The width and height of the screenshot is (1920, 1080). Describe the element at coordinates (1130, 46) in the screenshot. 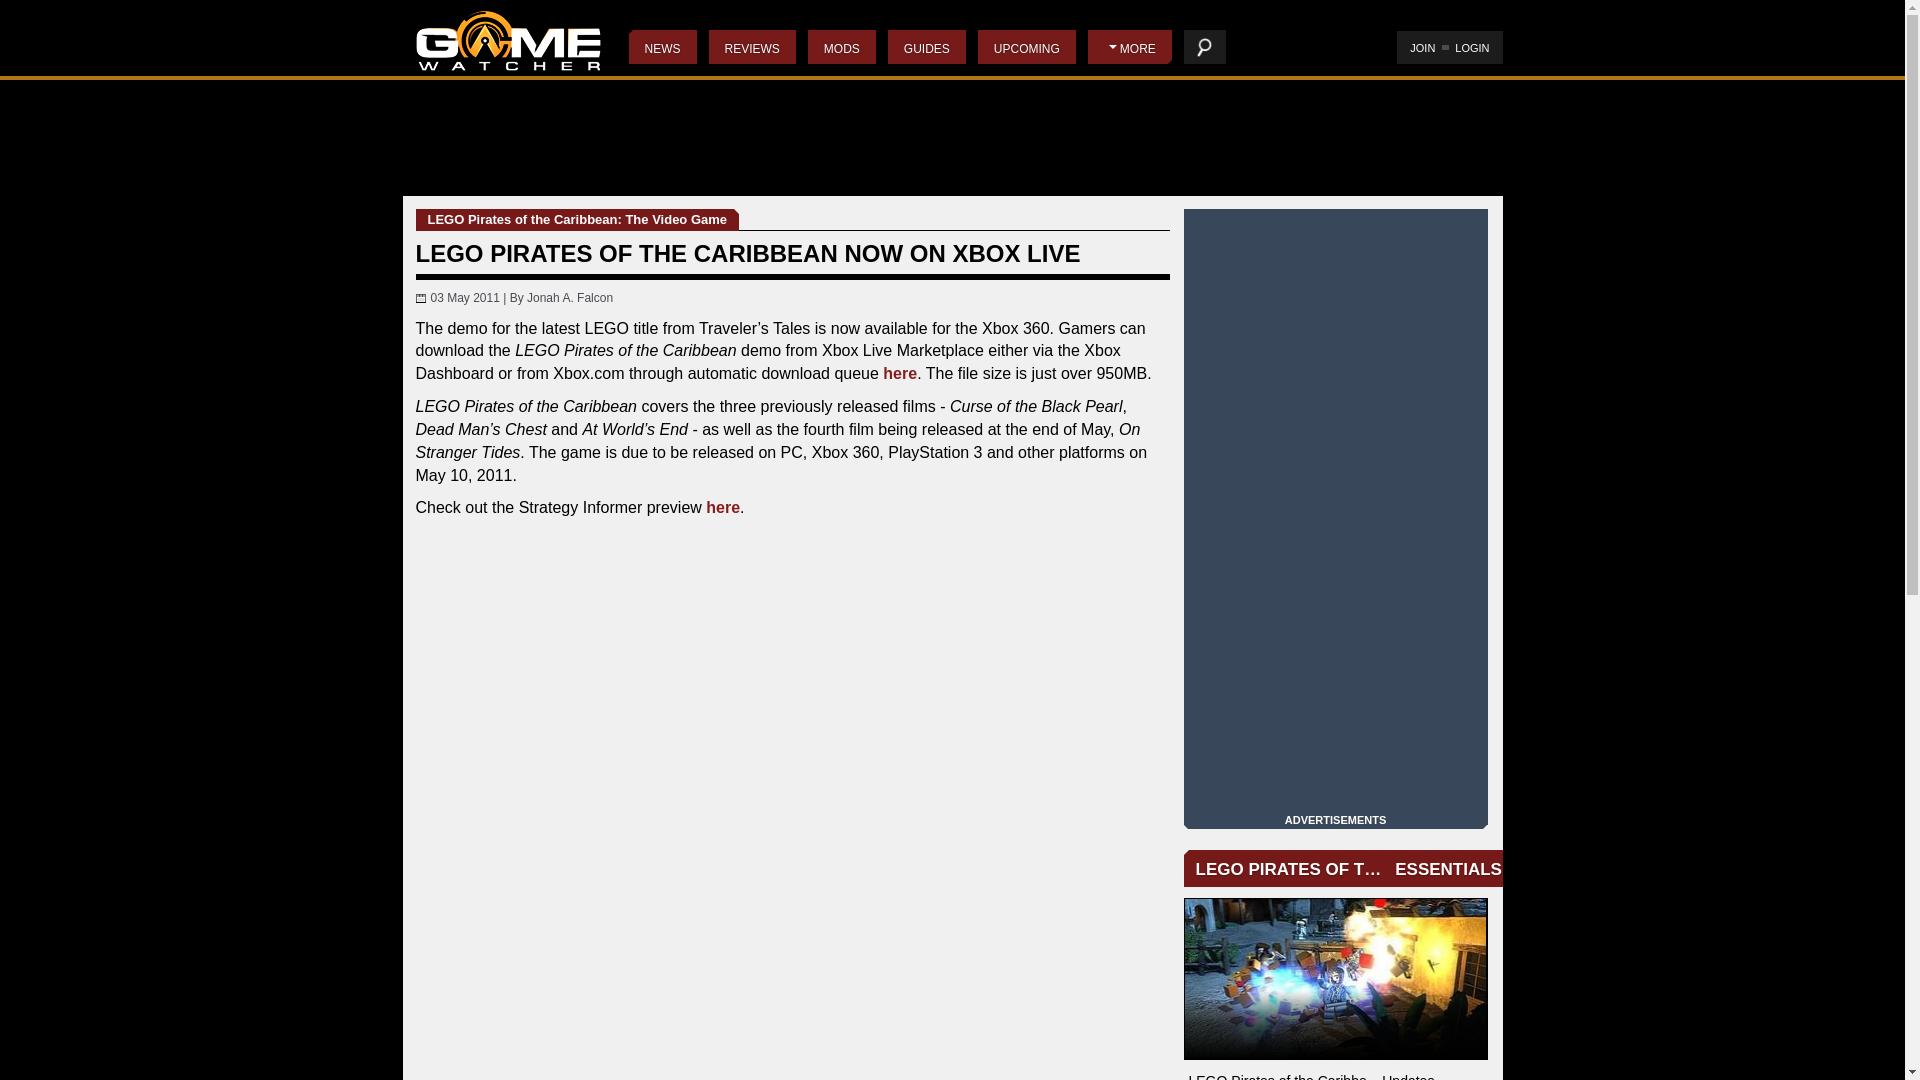

I see `MORE` at that location.